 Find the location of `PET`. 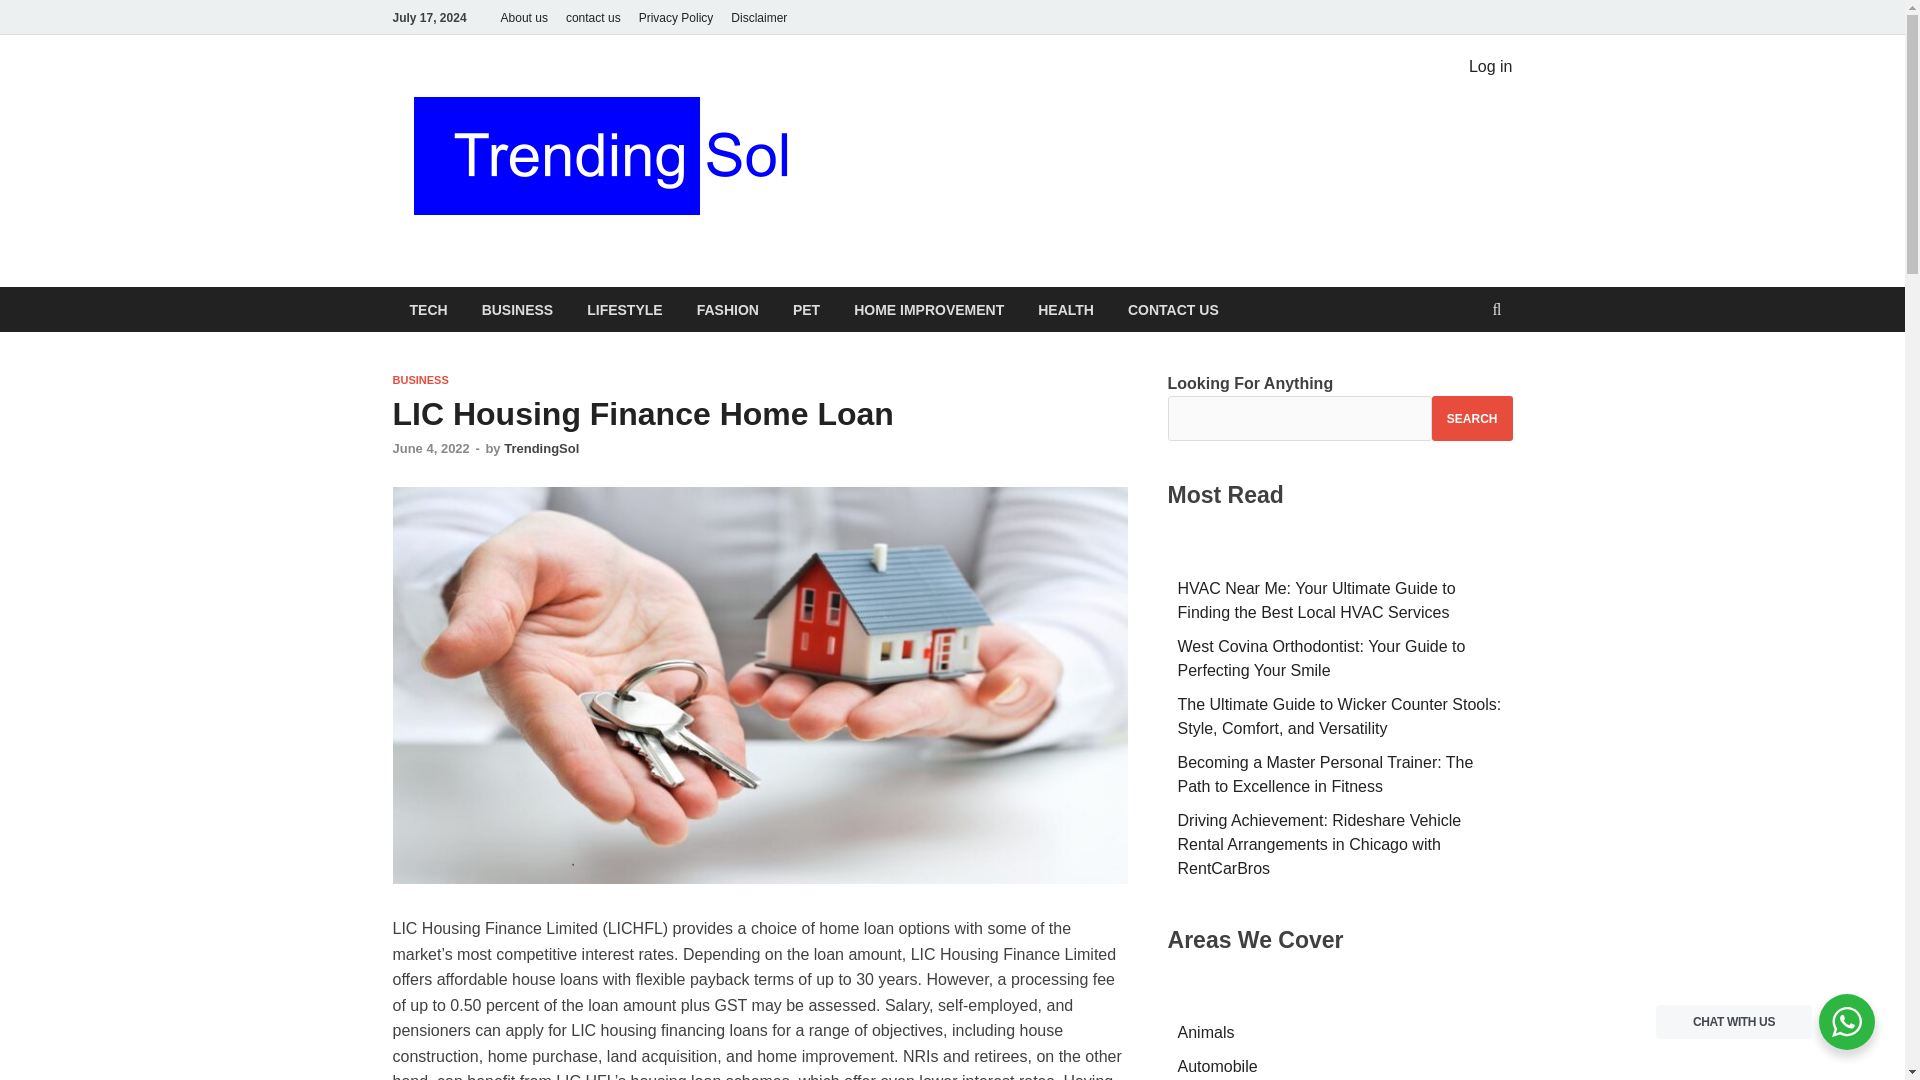

PET is located at coordinates (806, 309).